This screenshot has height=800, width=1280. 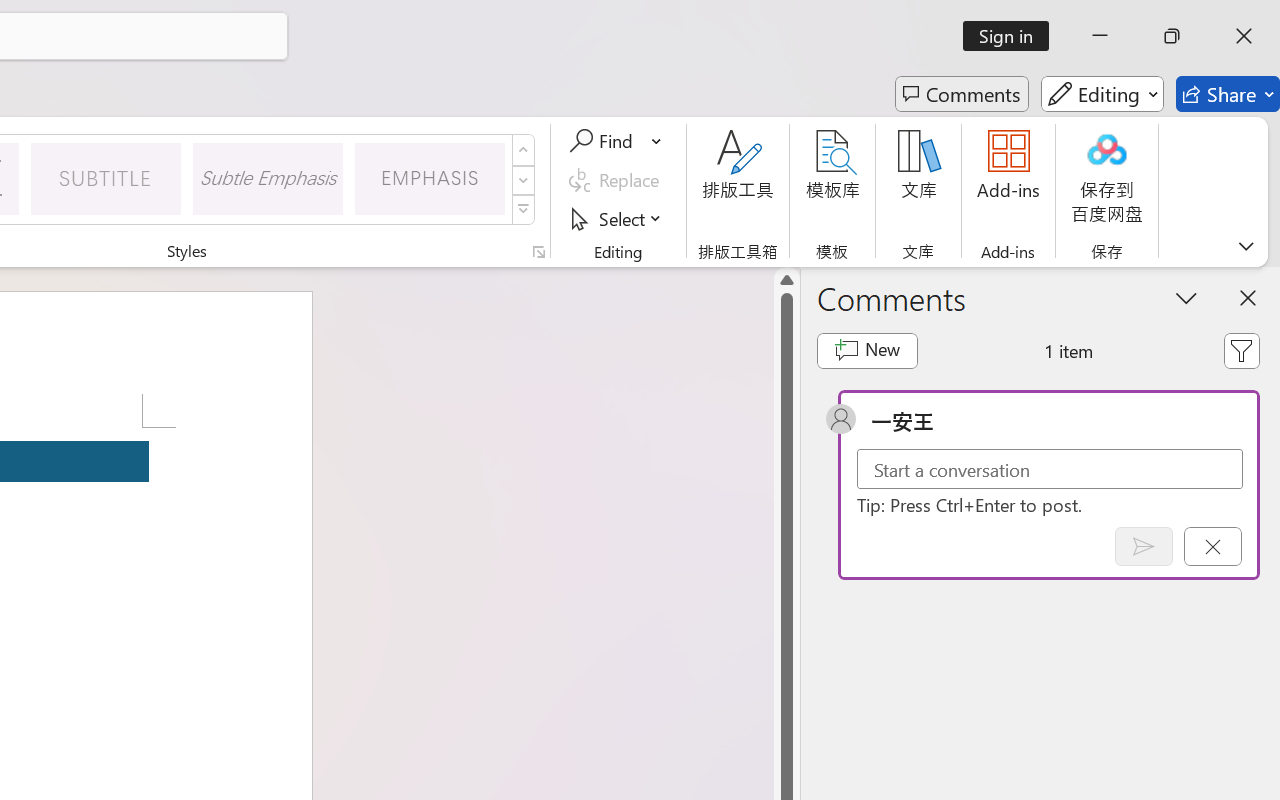 I want to click on Cancel, so click(x=1212, y=546).